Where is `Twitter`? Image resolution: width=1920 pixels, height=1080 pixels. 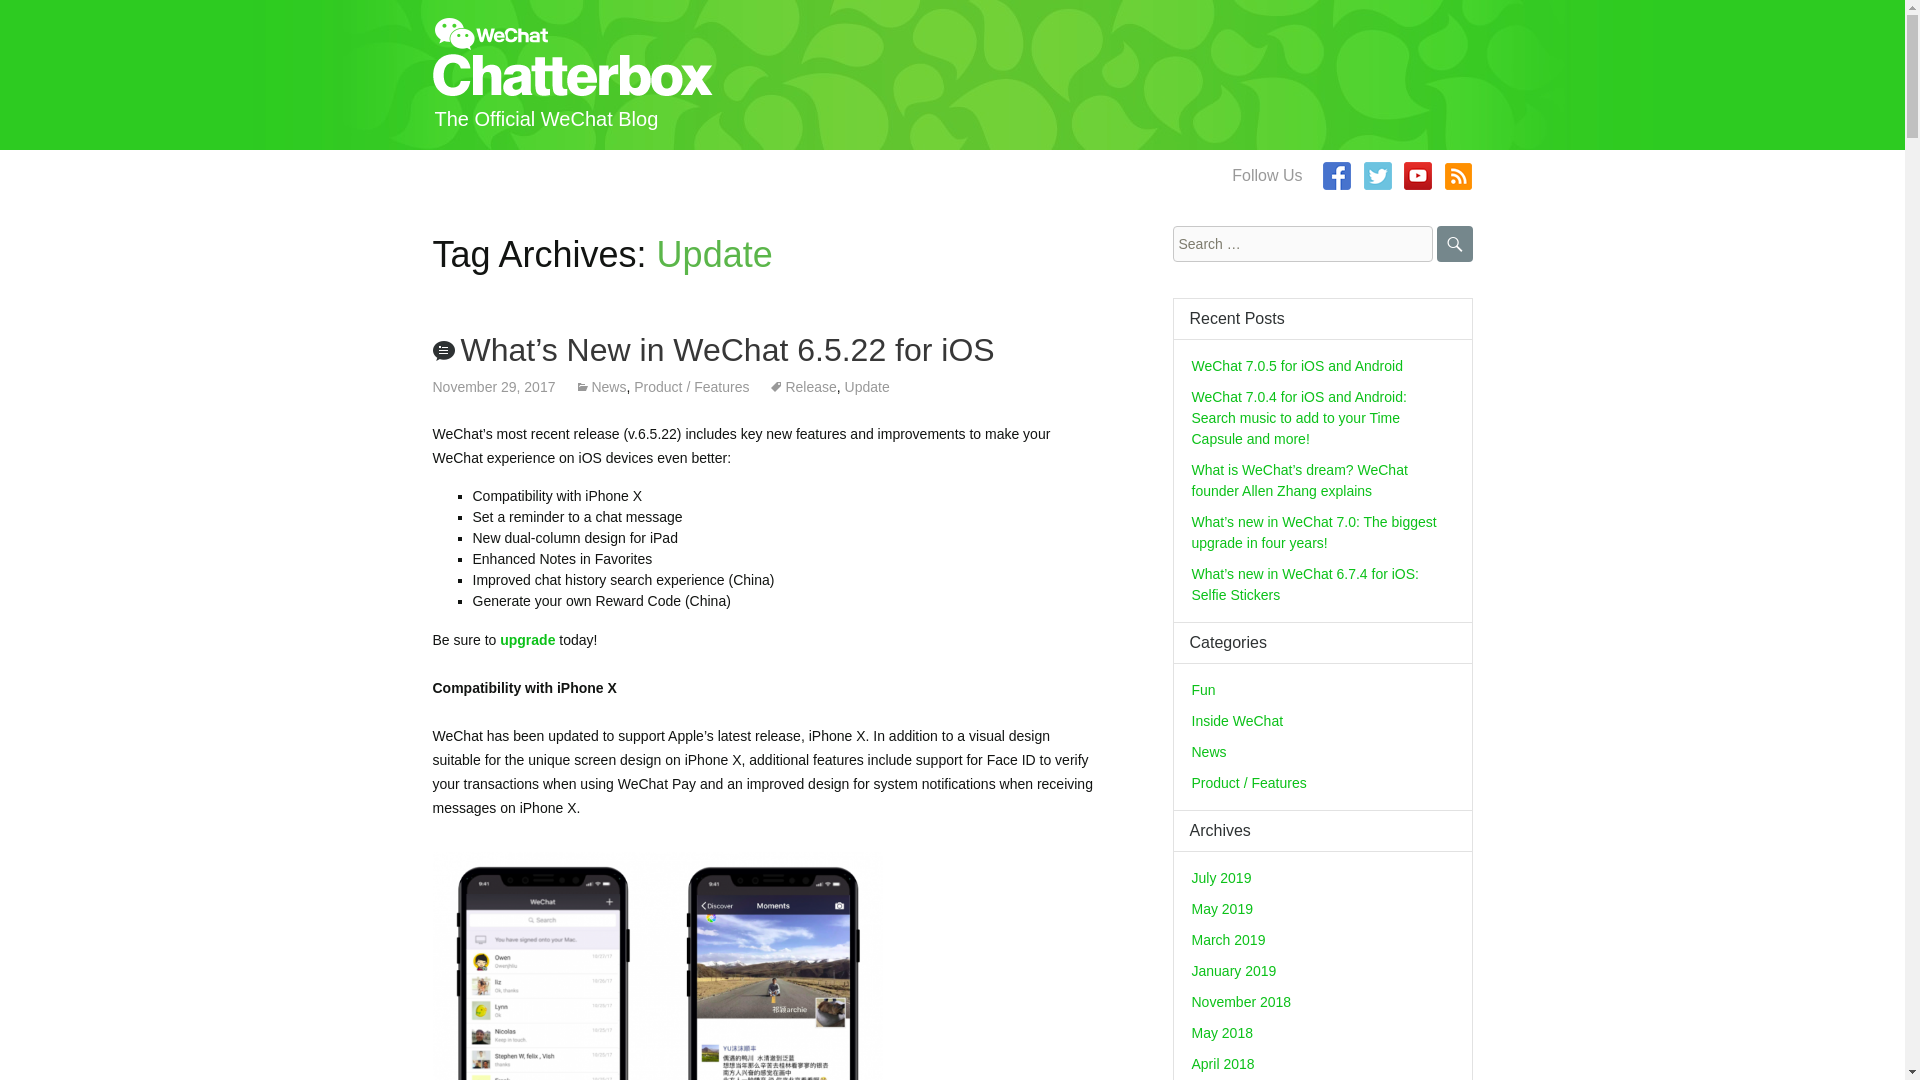 Twitter is located at coordinates (1378, 176).